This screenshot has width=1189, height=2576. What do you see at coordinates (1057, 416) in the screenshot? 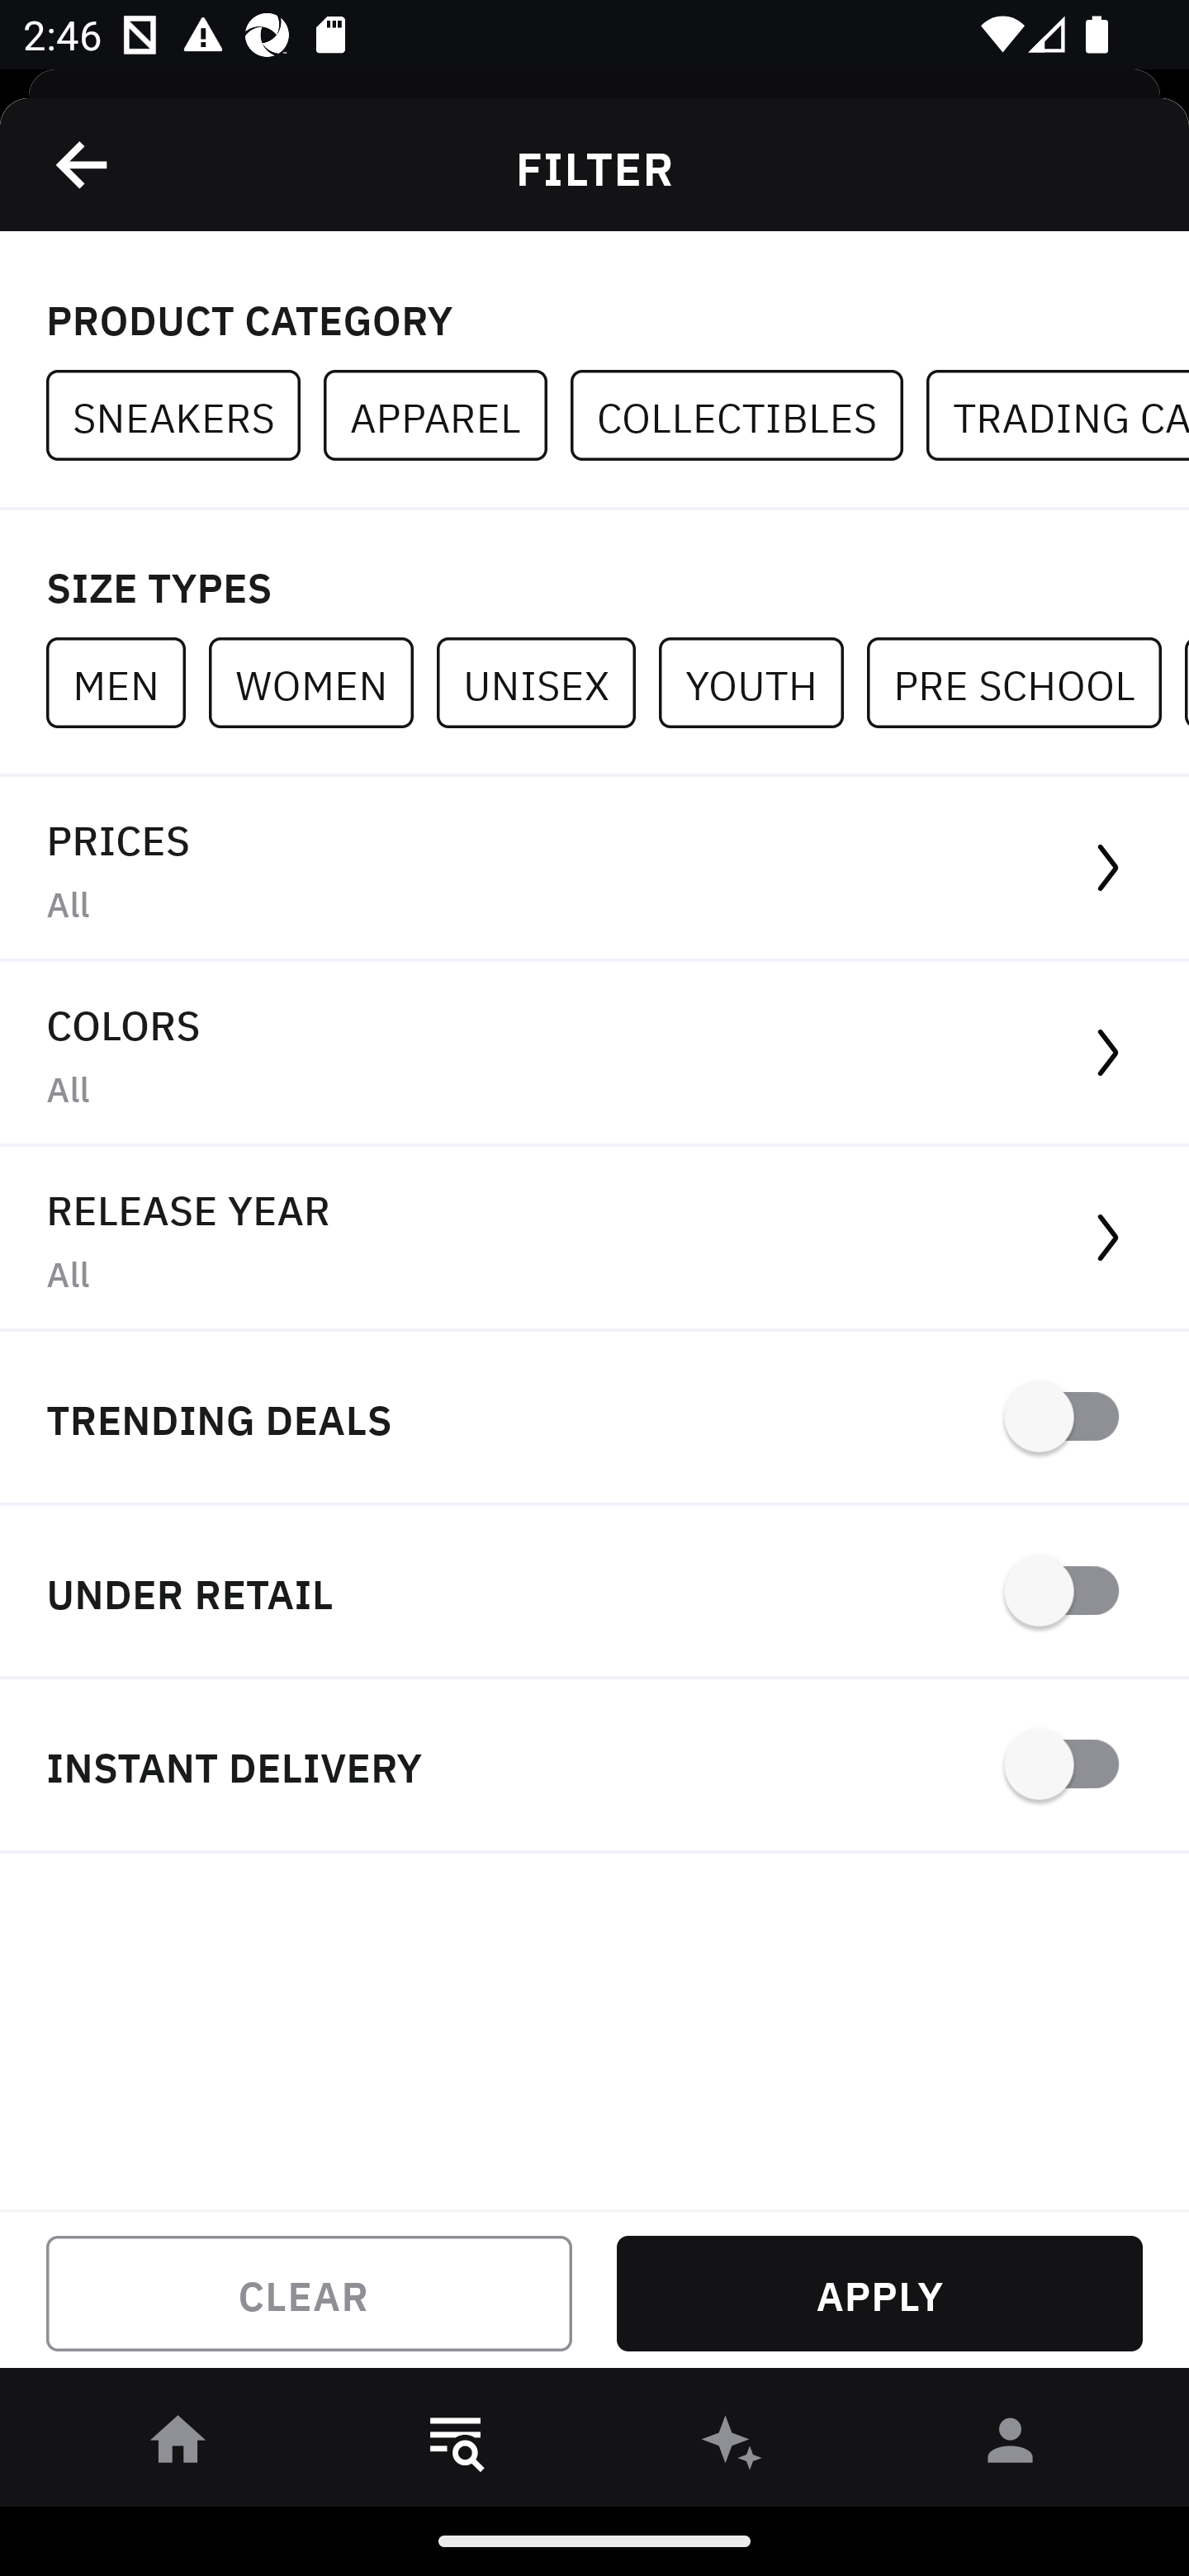
I see `TRADING CARDS` at bounding box center [1057, 416].